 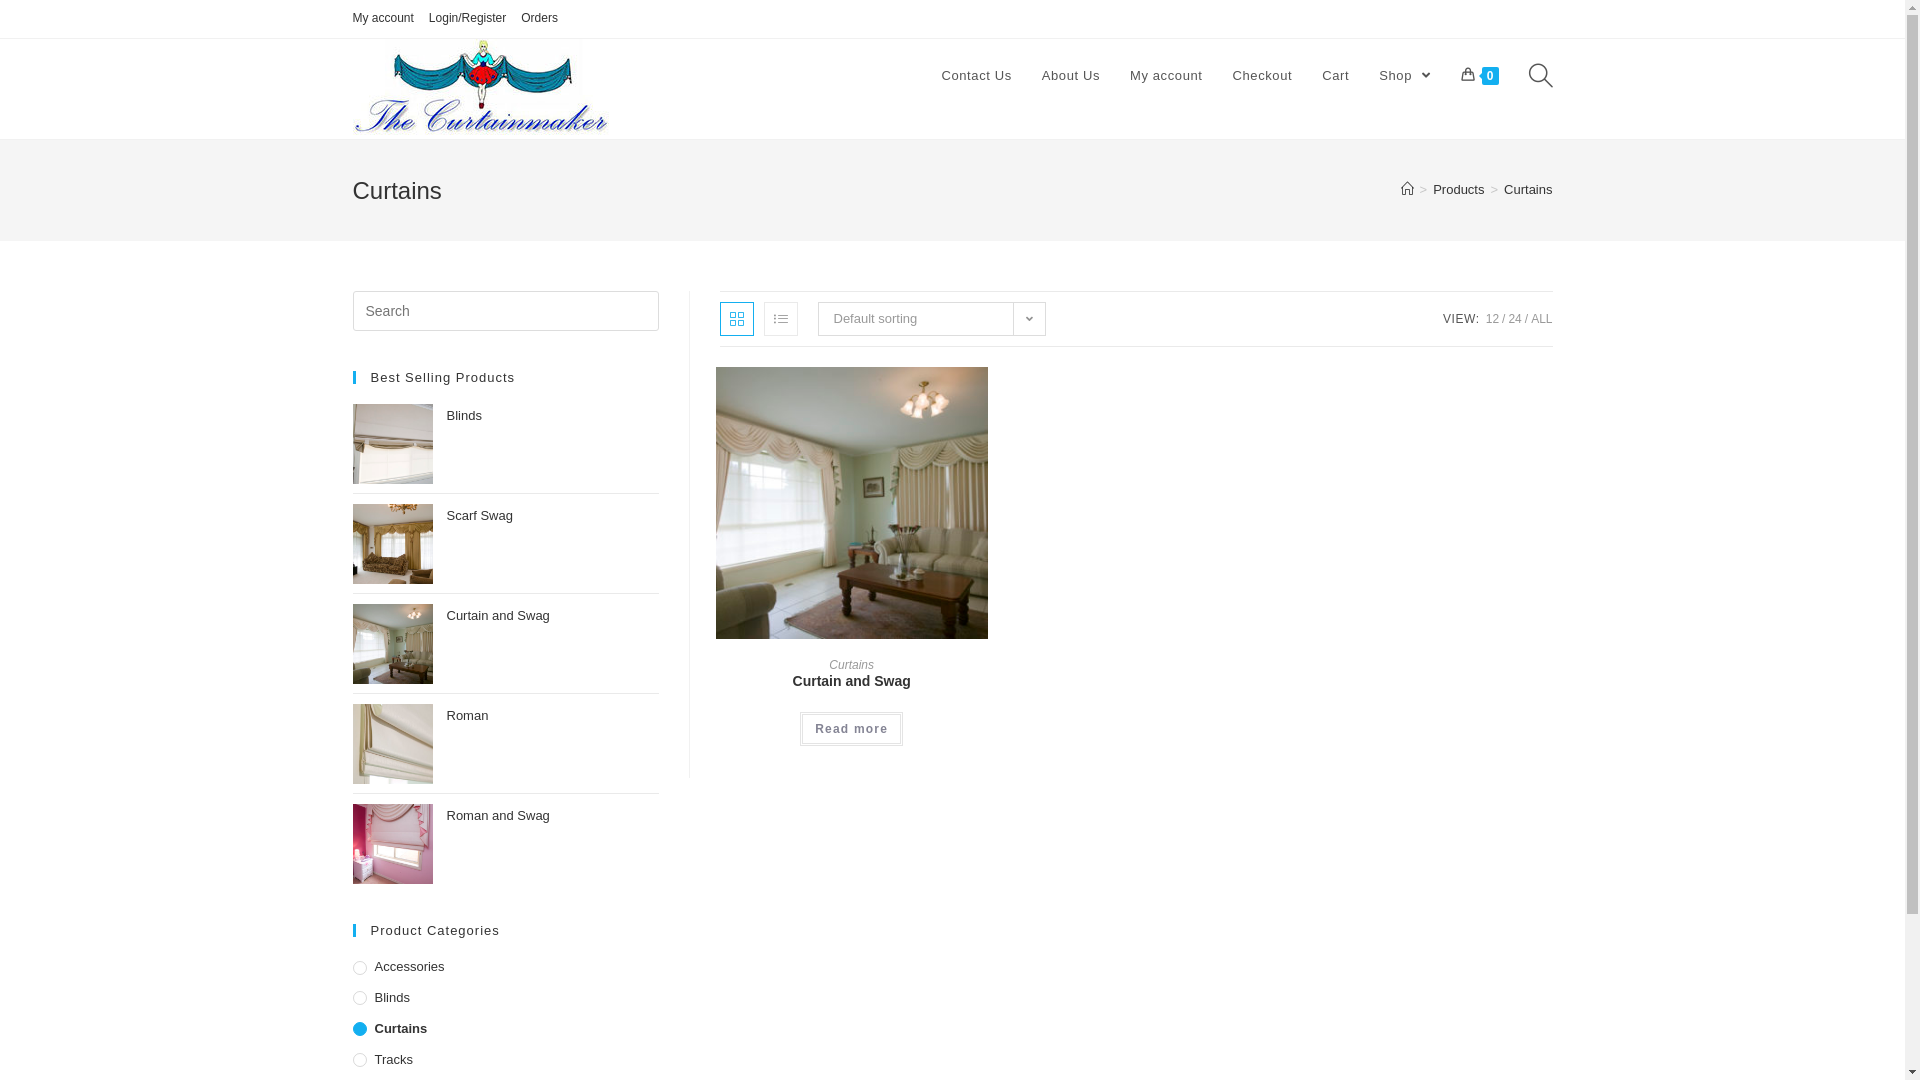 What do you see at coordinates (505, 1030) in the screenshot?
I see `Curtains` at bounding box center [505, 1030].